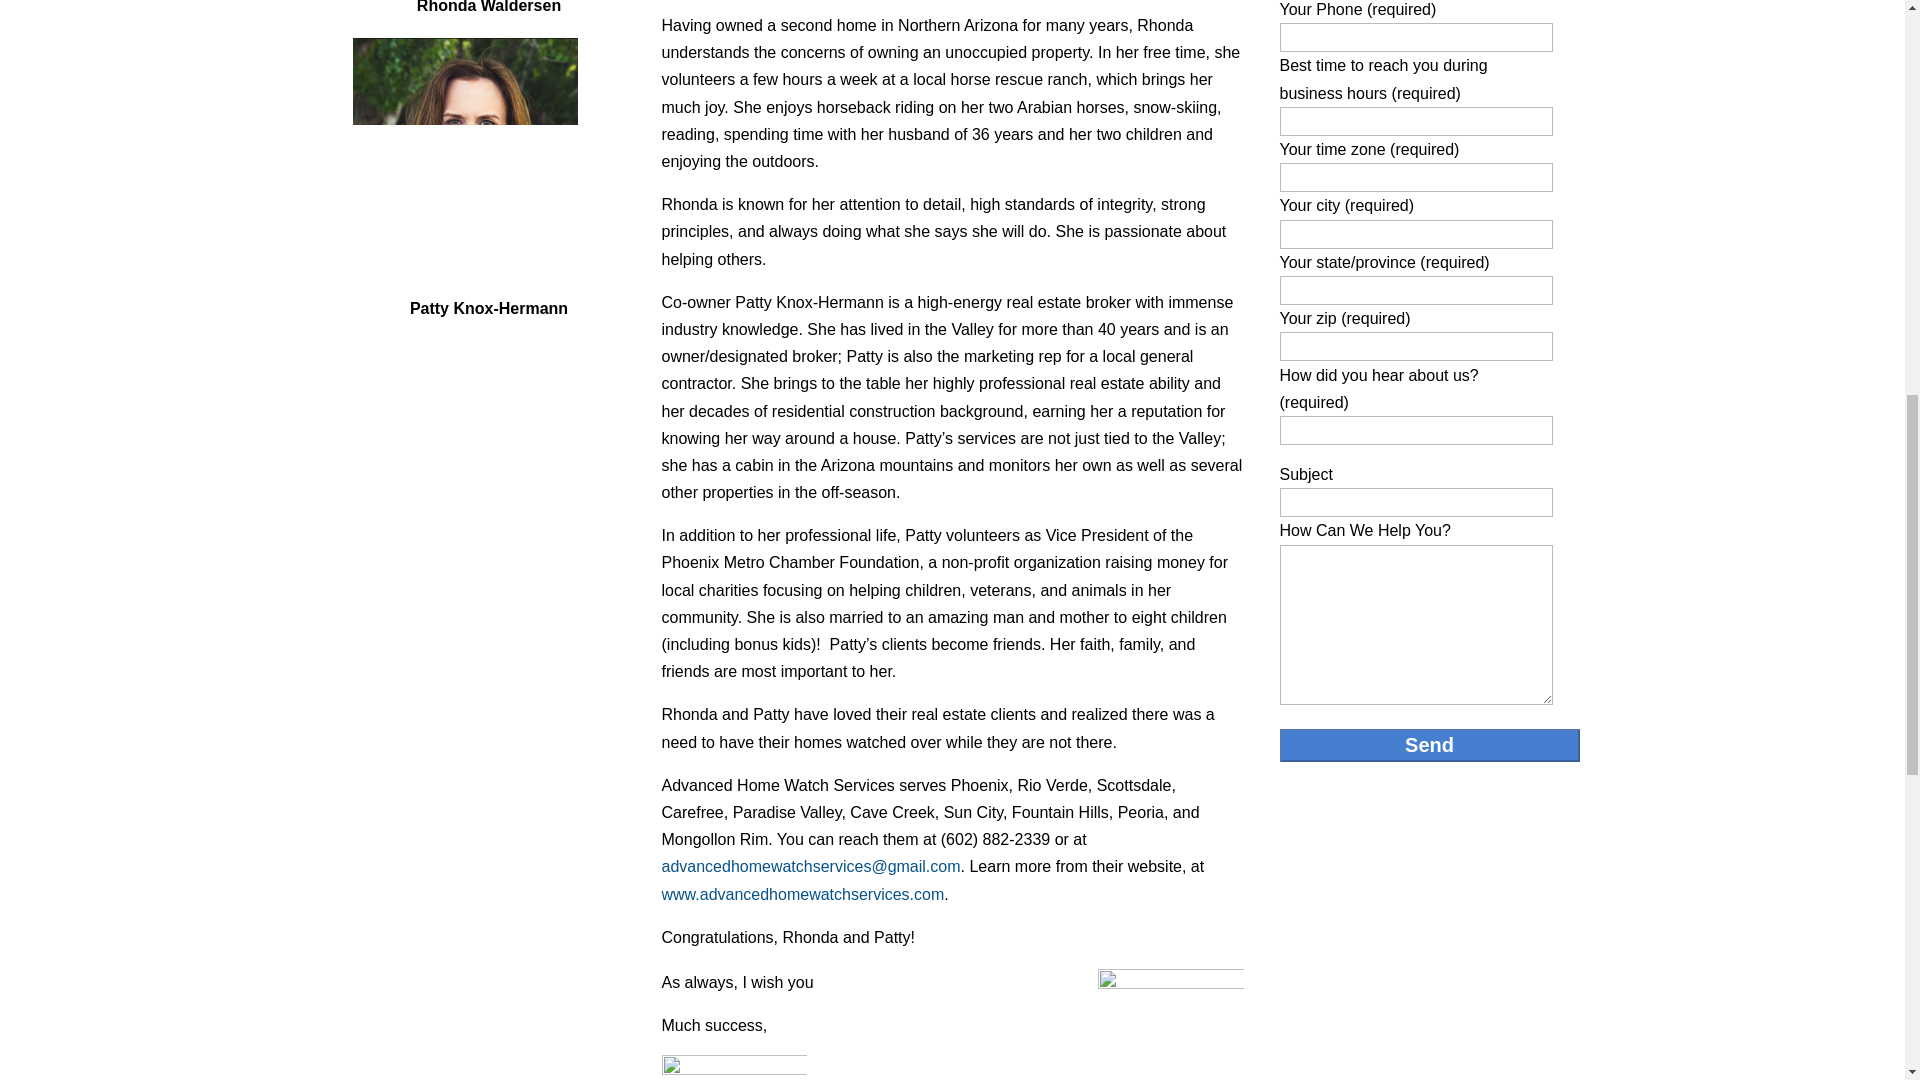 The width and height of the screenshot is (1920, 1080). I want to click on Patty Knox-Hermann, so click(464, 156).